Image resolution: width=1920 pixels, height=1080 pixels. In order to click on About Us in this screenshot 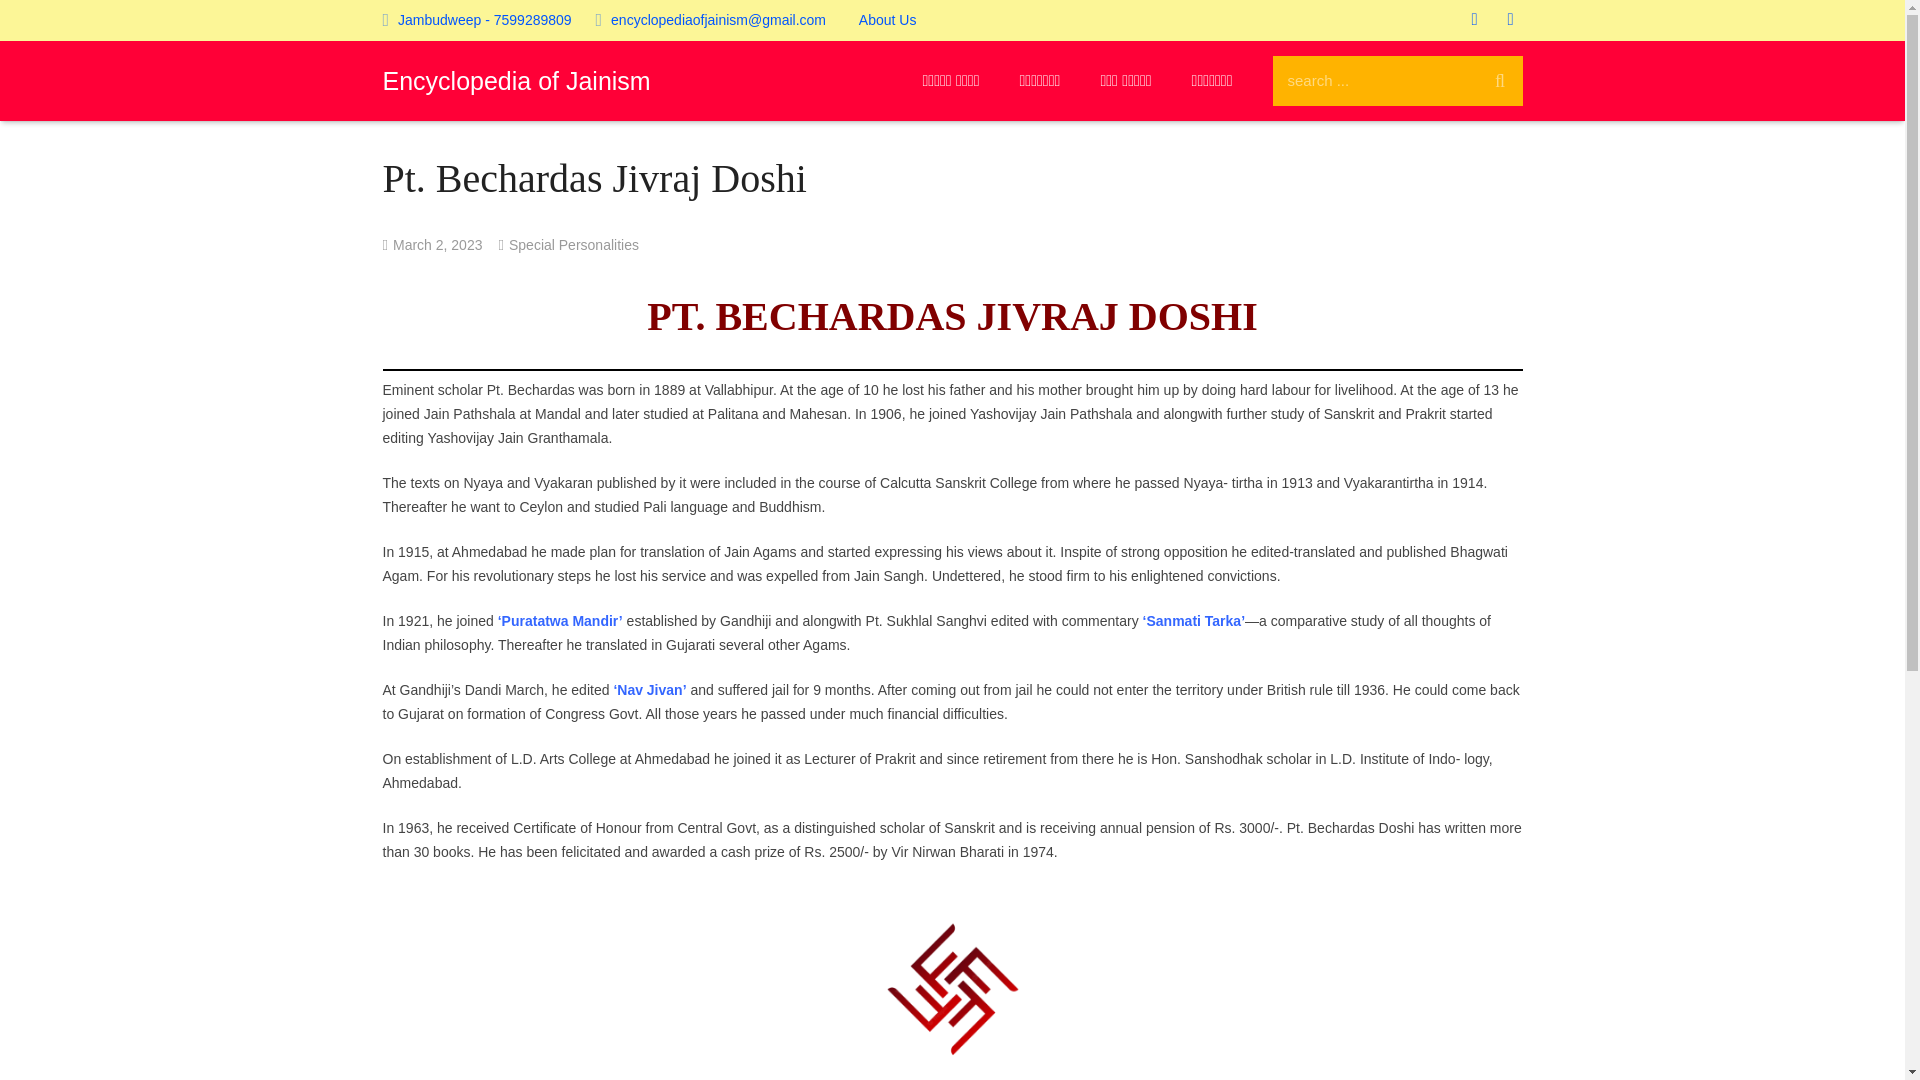, I will do `click(888, 20)`.